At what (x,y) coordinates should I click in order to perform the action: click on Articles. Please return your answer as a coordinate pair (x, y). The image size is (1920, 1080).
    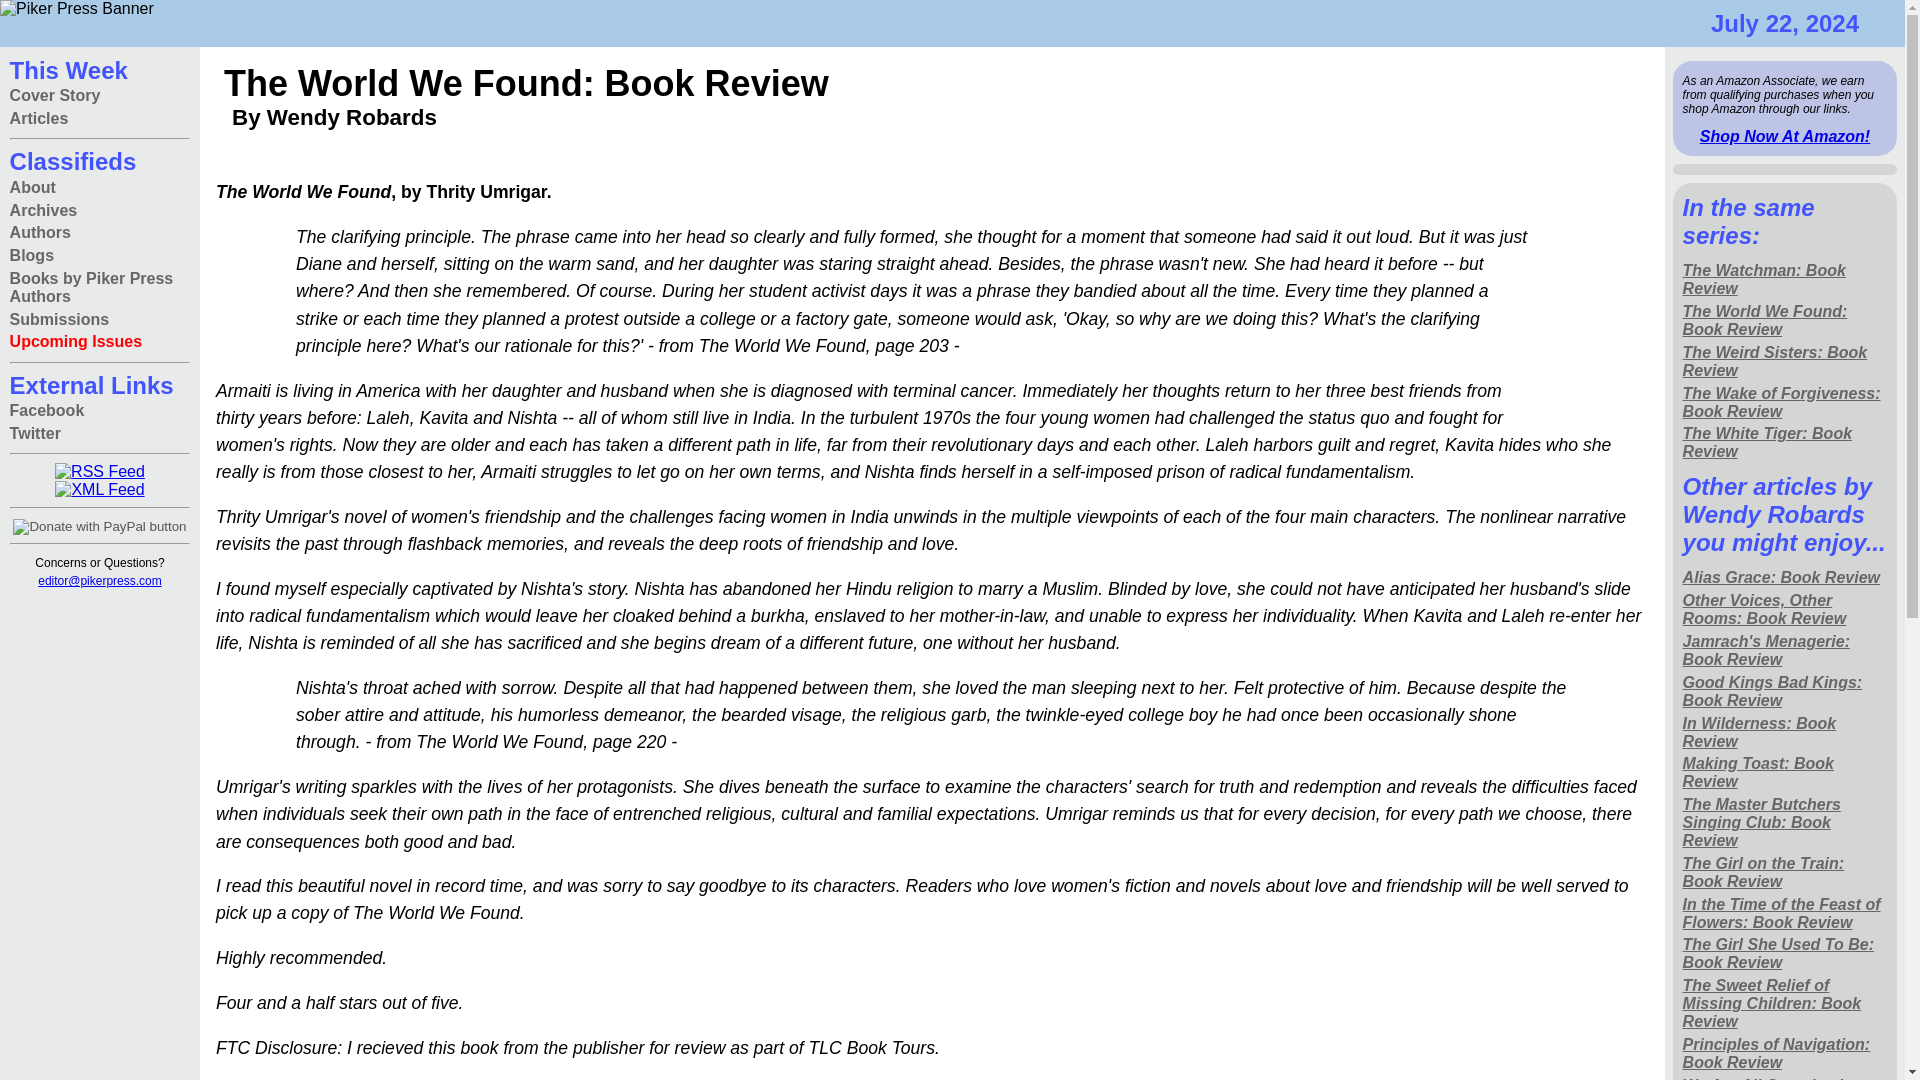
    Looking at the image, I should click on (39, 119).